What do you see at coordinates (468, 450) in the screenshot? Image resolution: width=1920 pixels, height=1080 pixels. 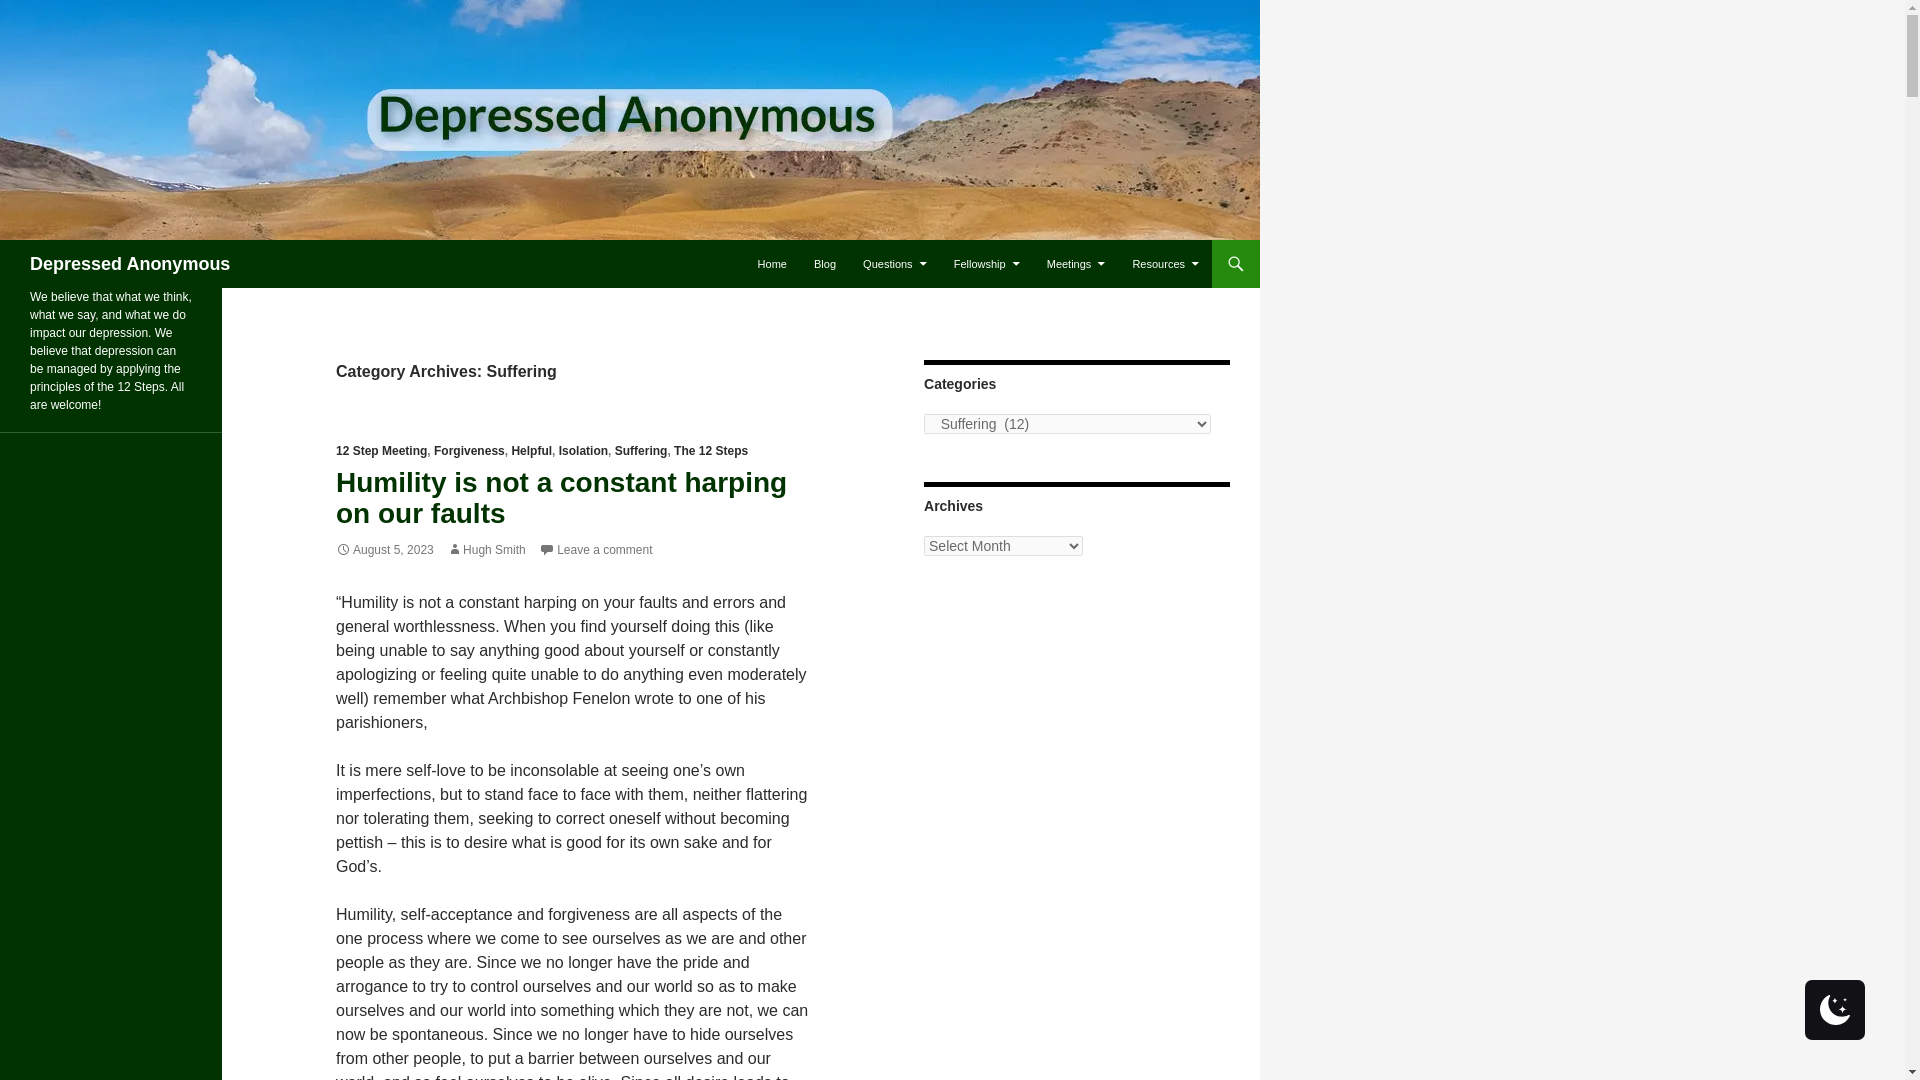 I see `Forgiveness` at bounding box center [468, 450].